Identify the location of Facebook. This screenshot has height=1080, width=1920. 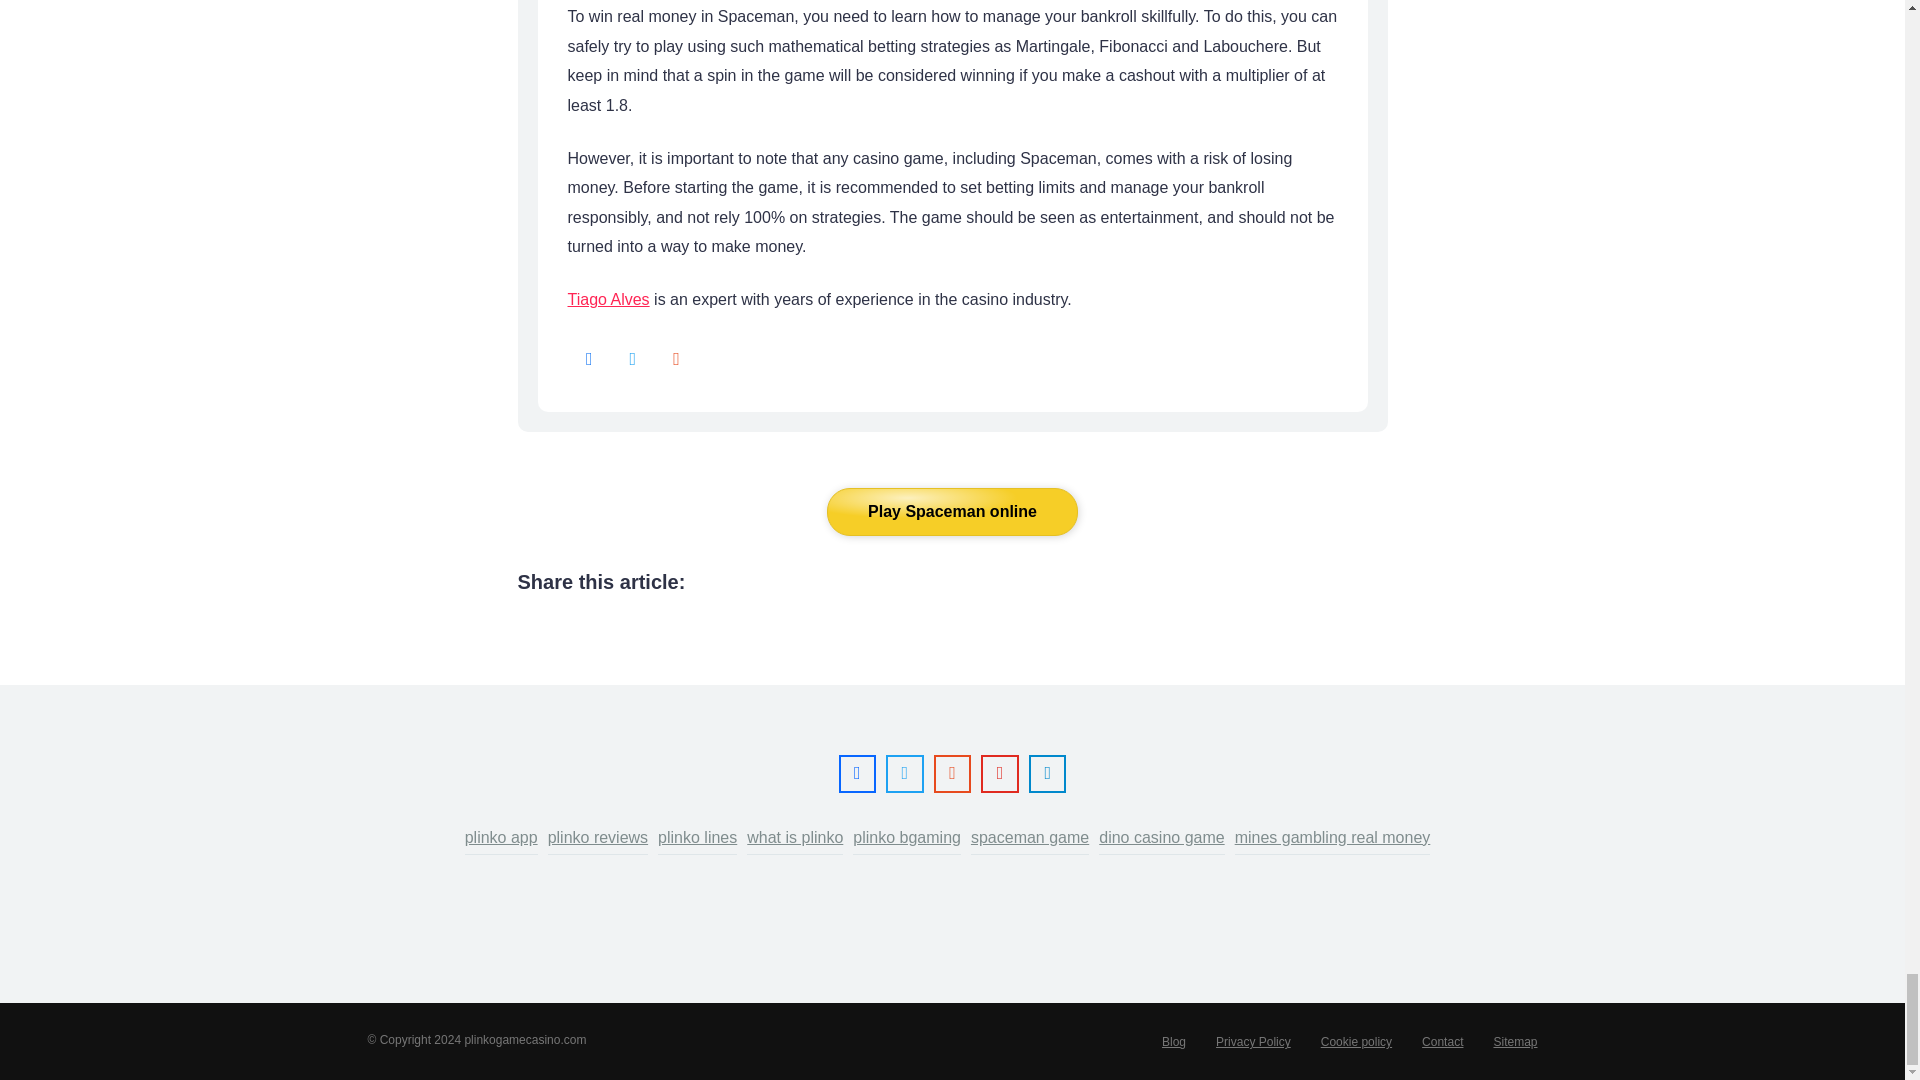
(590, 360).